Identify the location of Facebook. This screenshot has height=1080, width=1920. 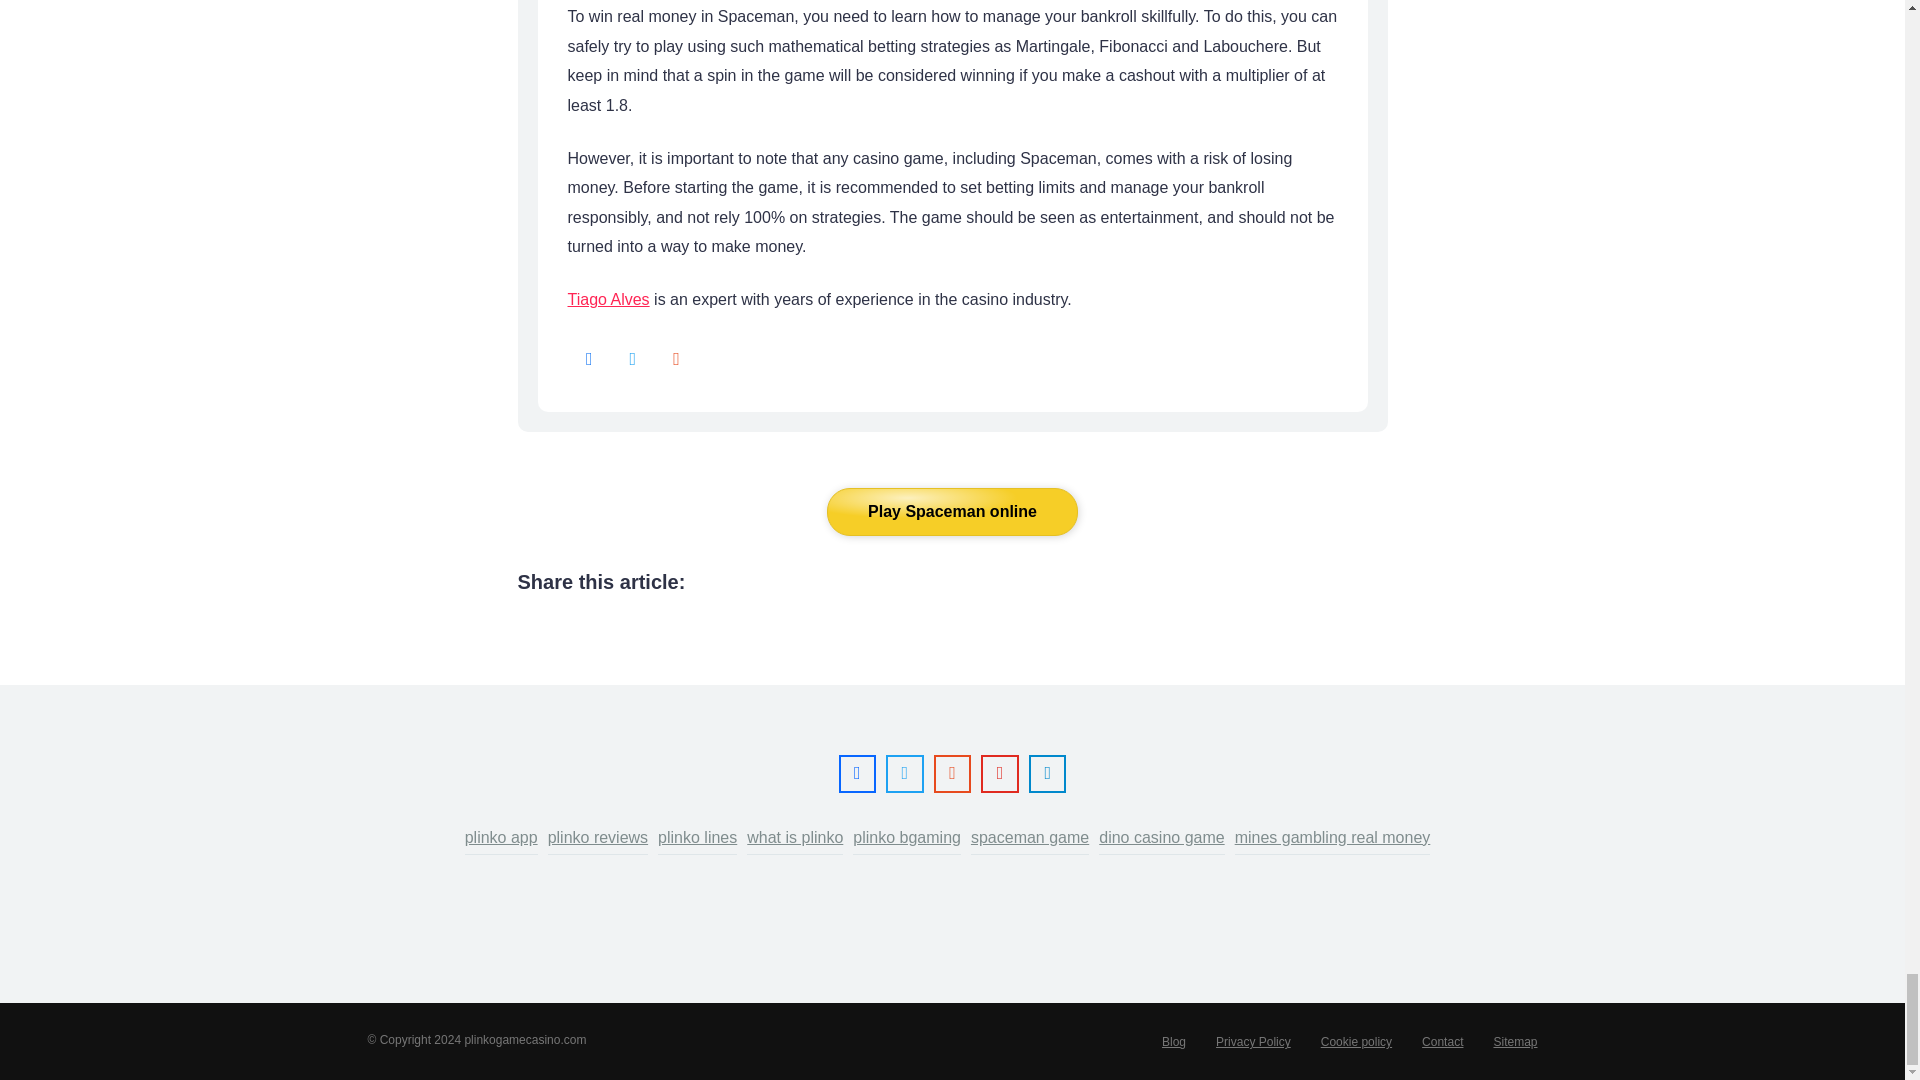
(590, 360).